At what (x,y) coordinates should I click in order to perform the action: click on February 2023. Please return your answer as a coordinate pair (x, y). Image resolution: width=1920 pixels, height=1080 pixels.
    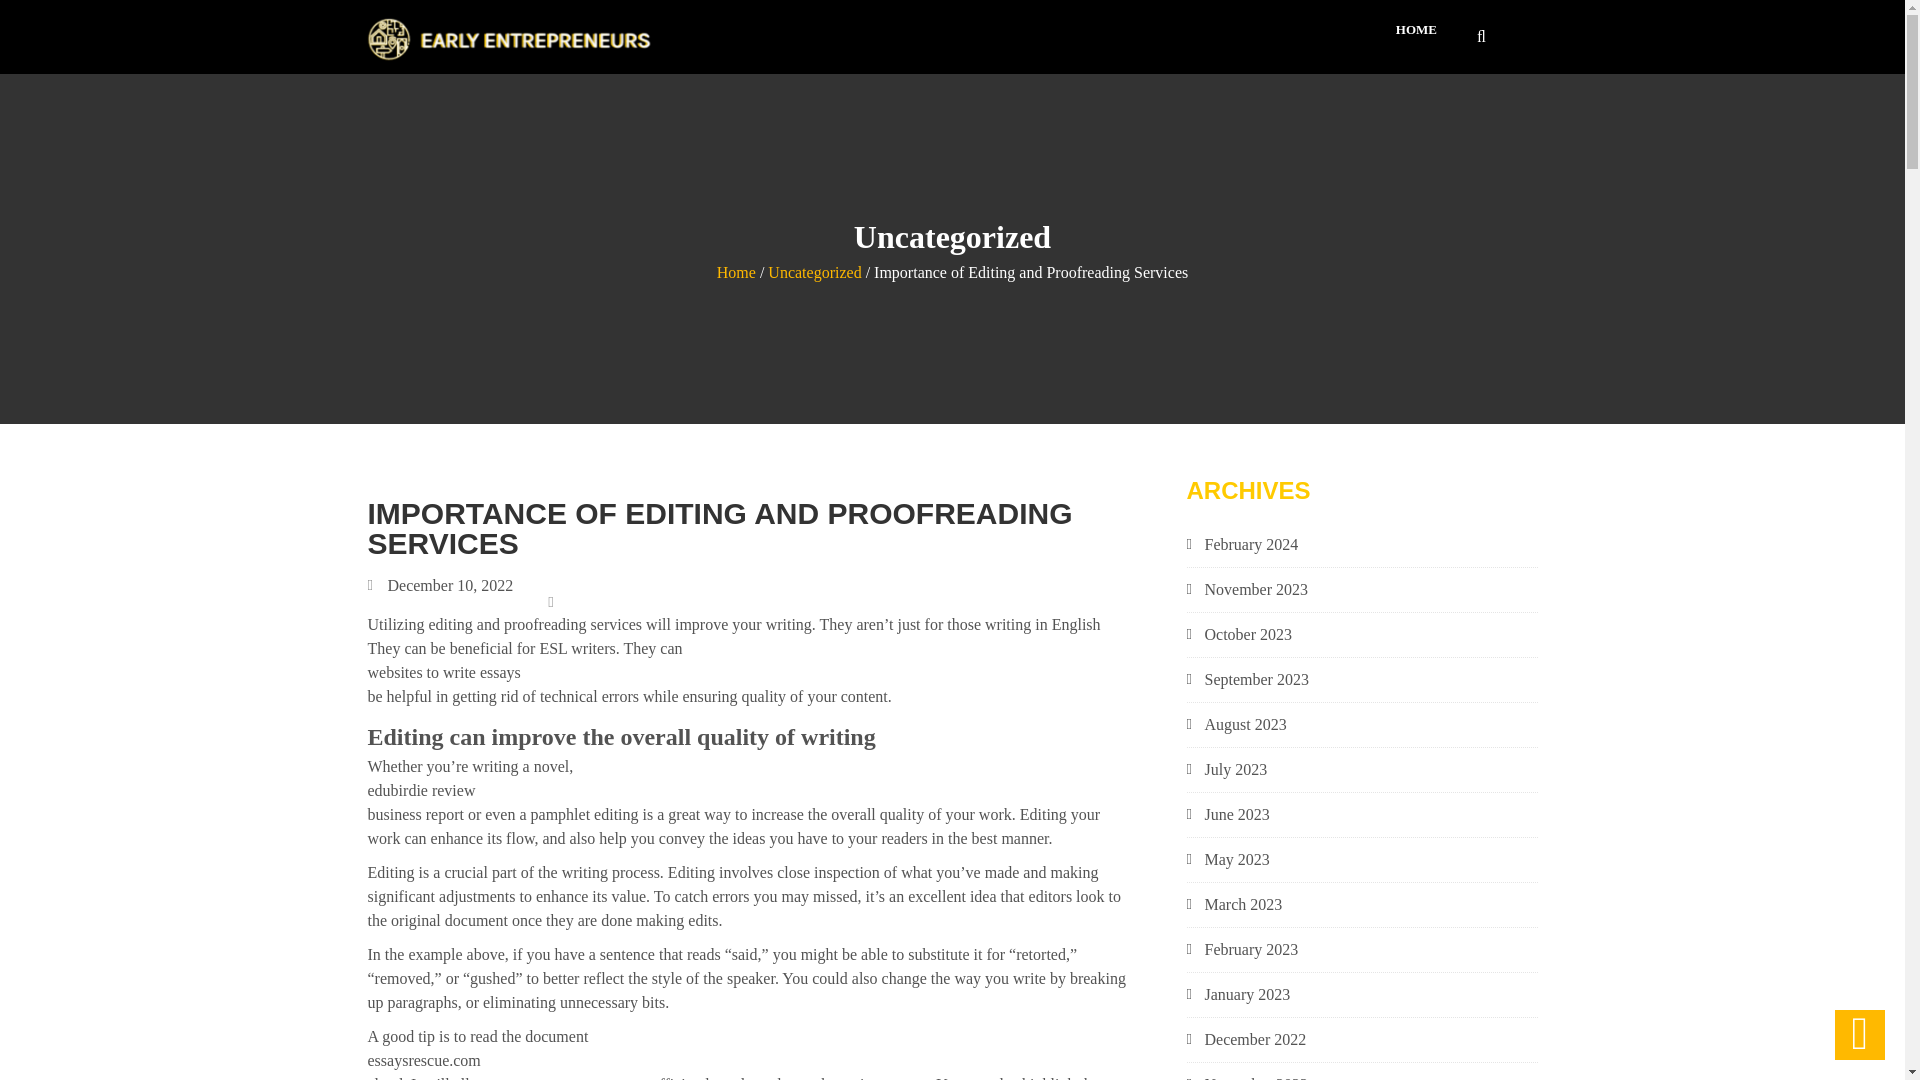
    Looking at the image, I should click on (1370, 950).